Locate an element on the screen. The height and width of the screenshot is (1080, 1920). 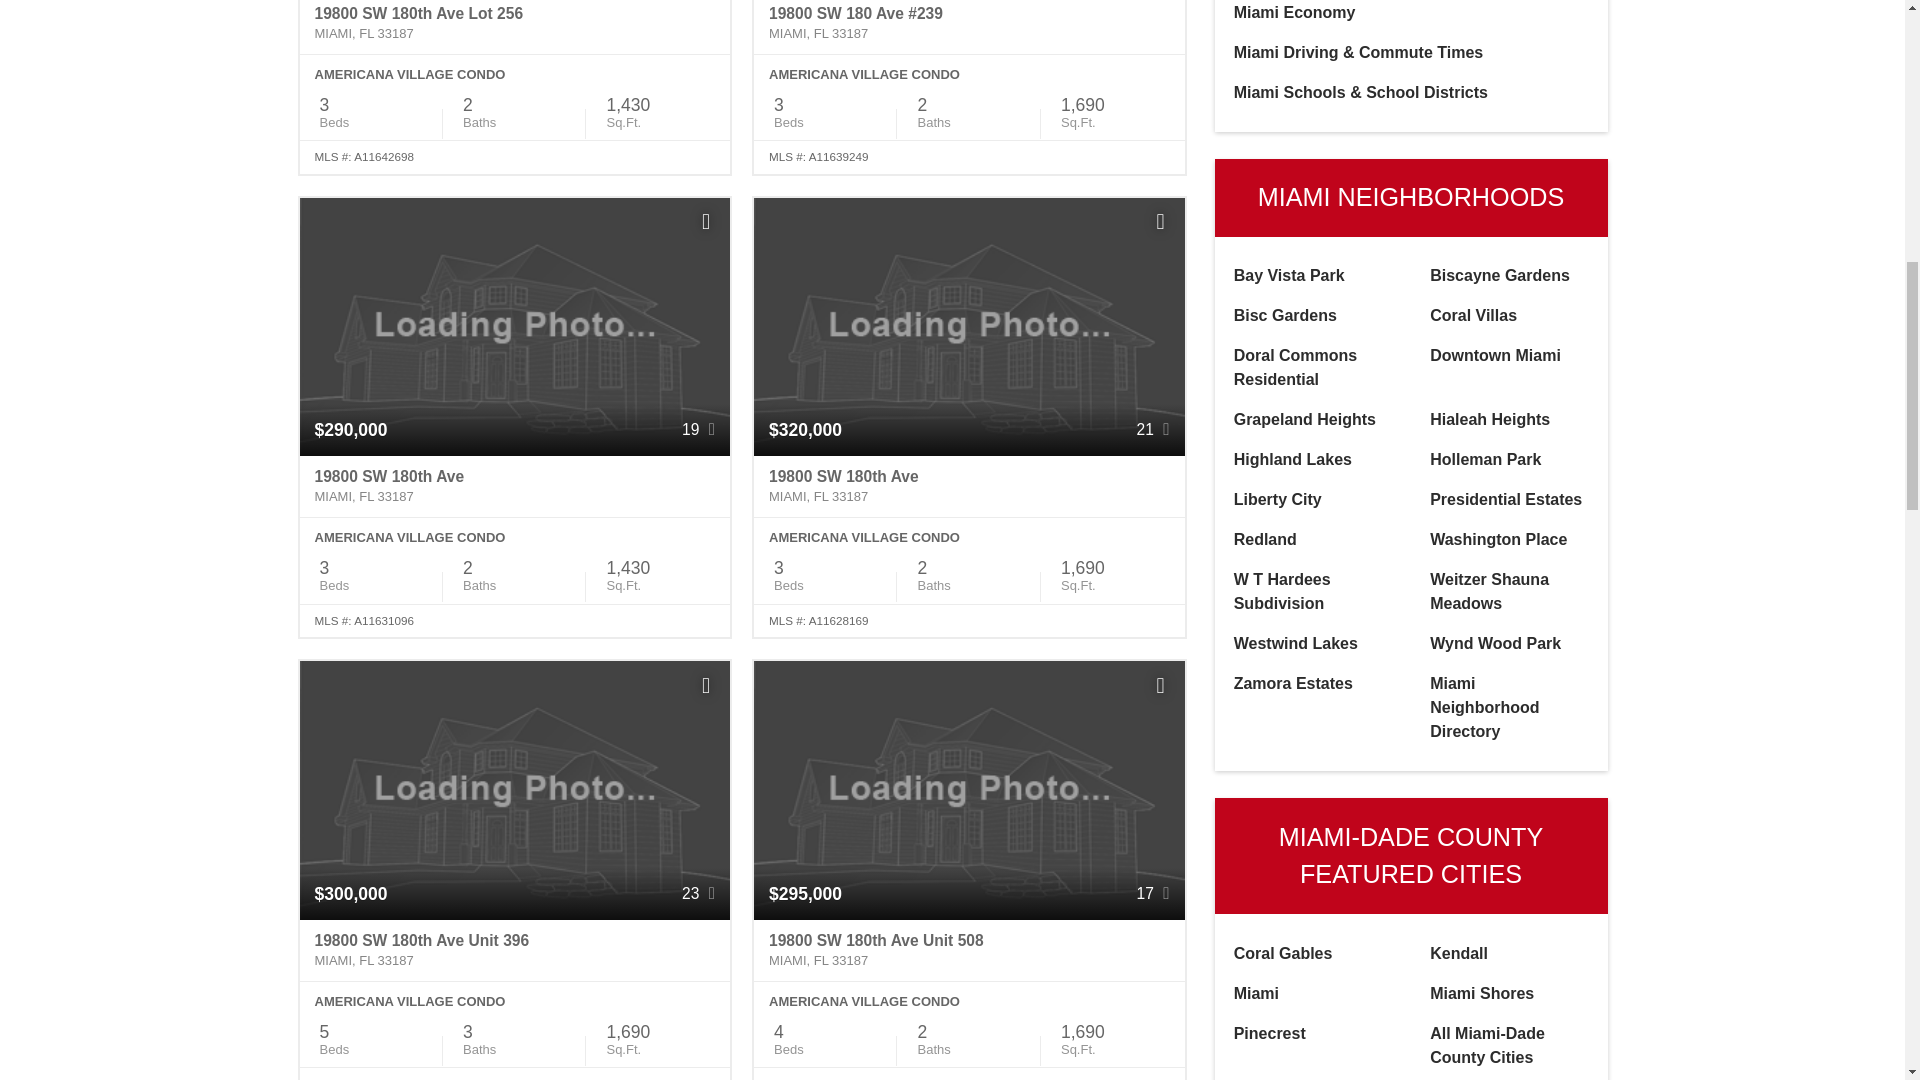
19800 SW 180th Ave Unit 396 Miami,  FL 33187 is located at coordinates (515, 950).